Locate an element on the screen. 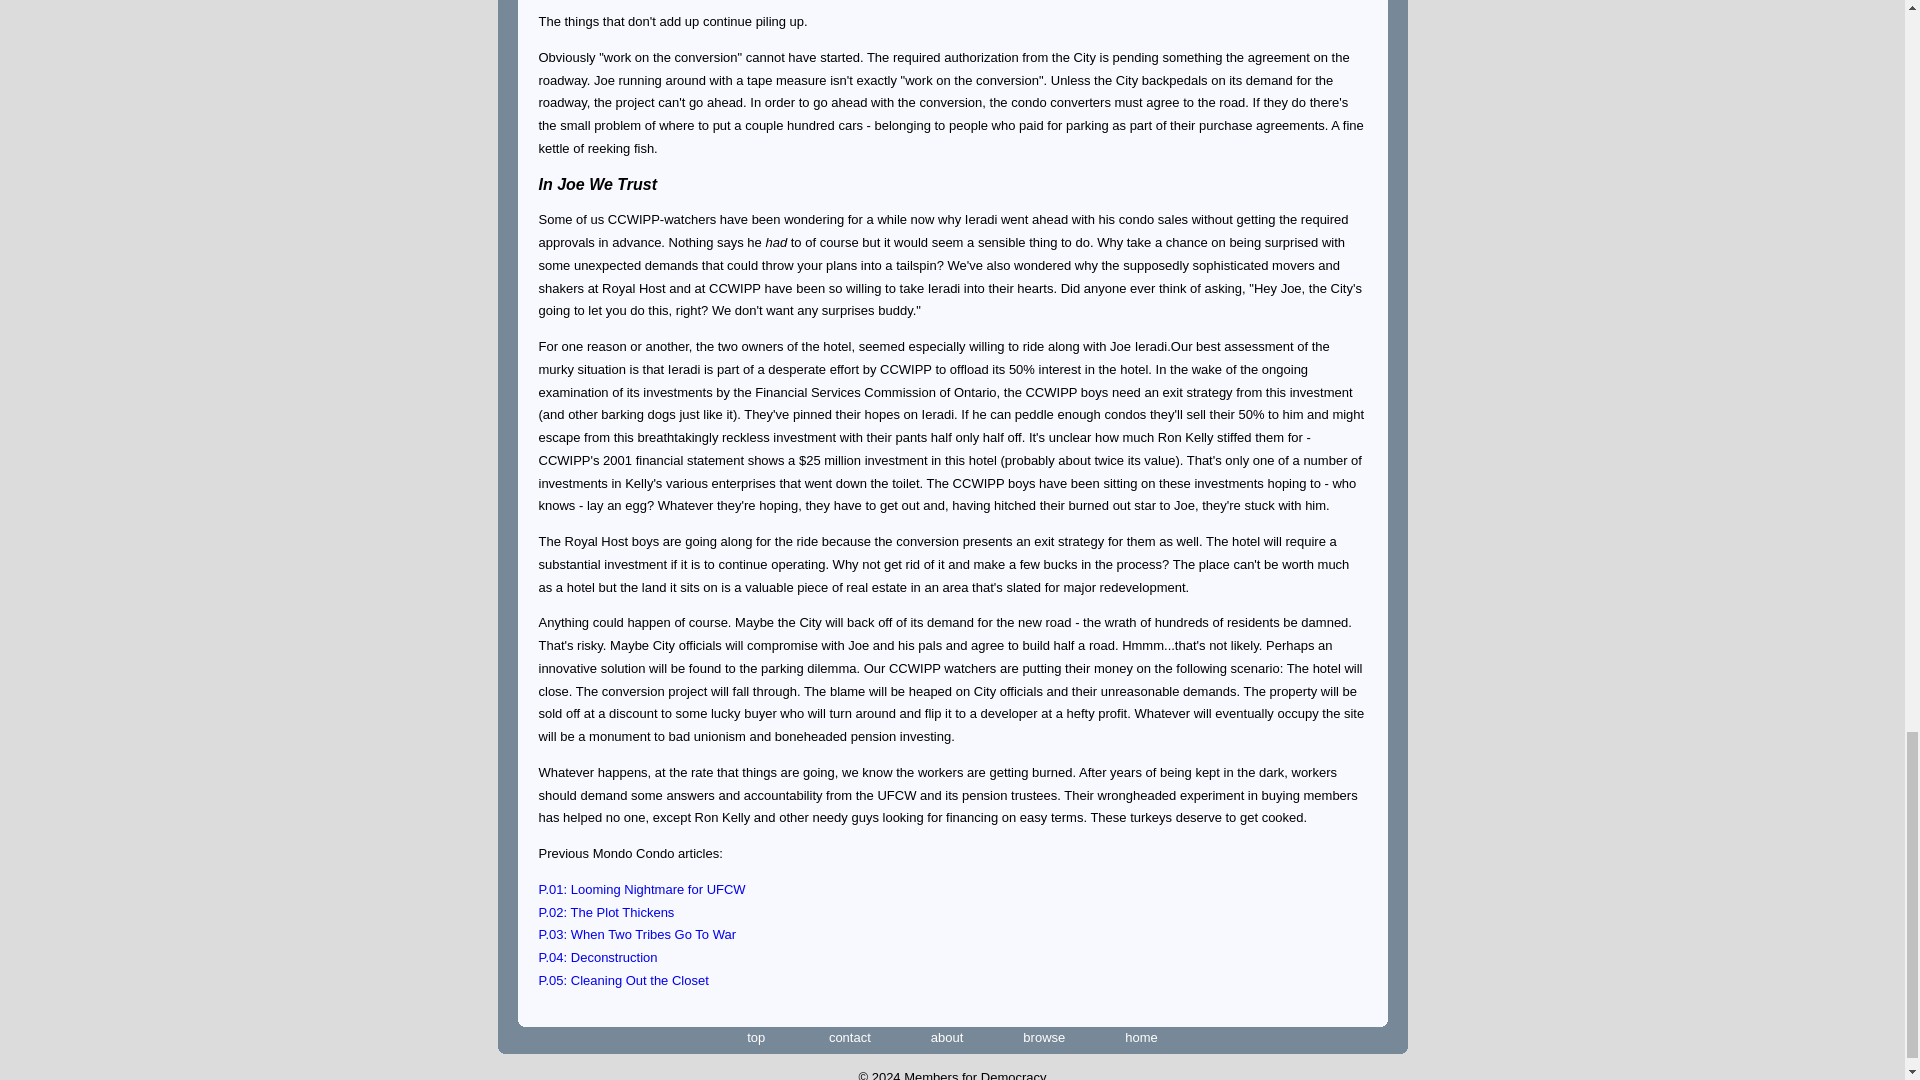  P.03: When Two Tribes Go To War is located at coordinates (636, 934).